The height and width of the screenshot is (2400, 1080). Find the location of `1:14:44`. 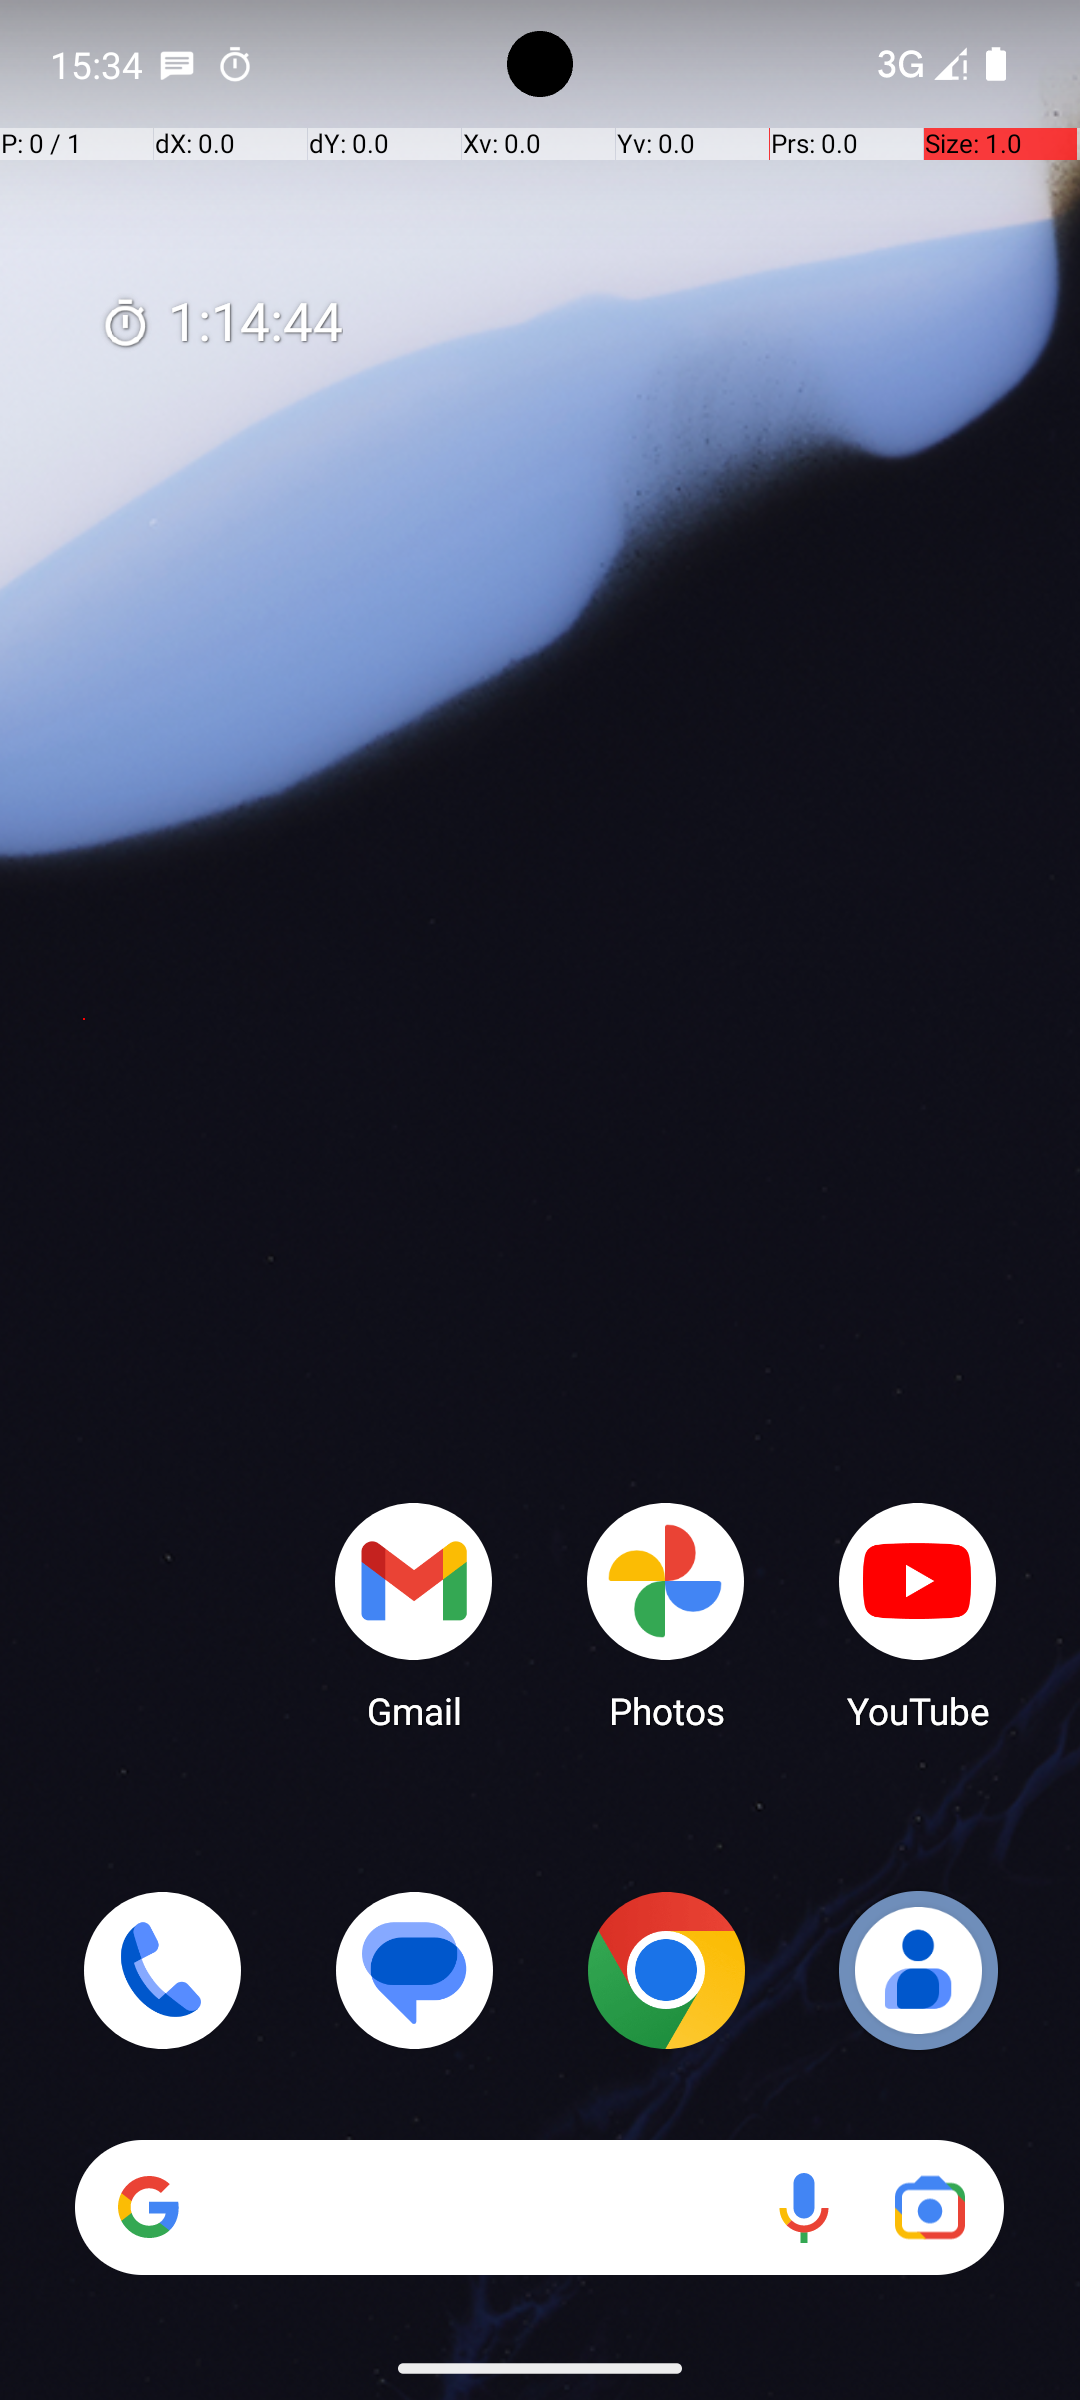

1:14:44 is located at coordinates (221, 324).